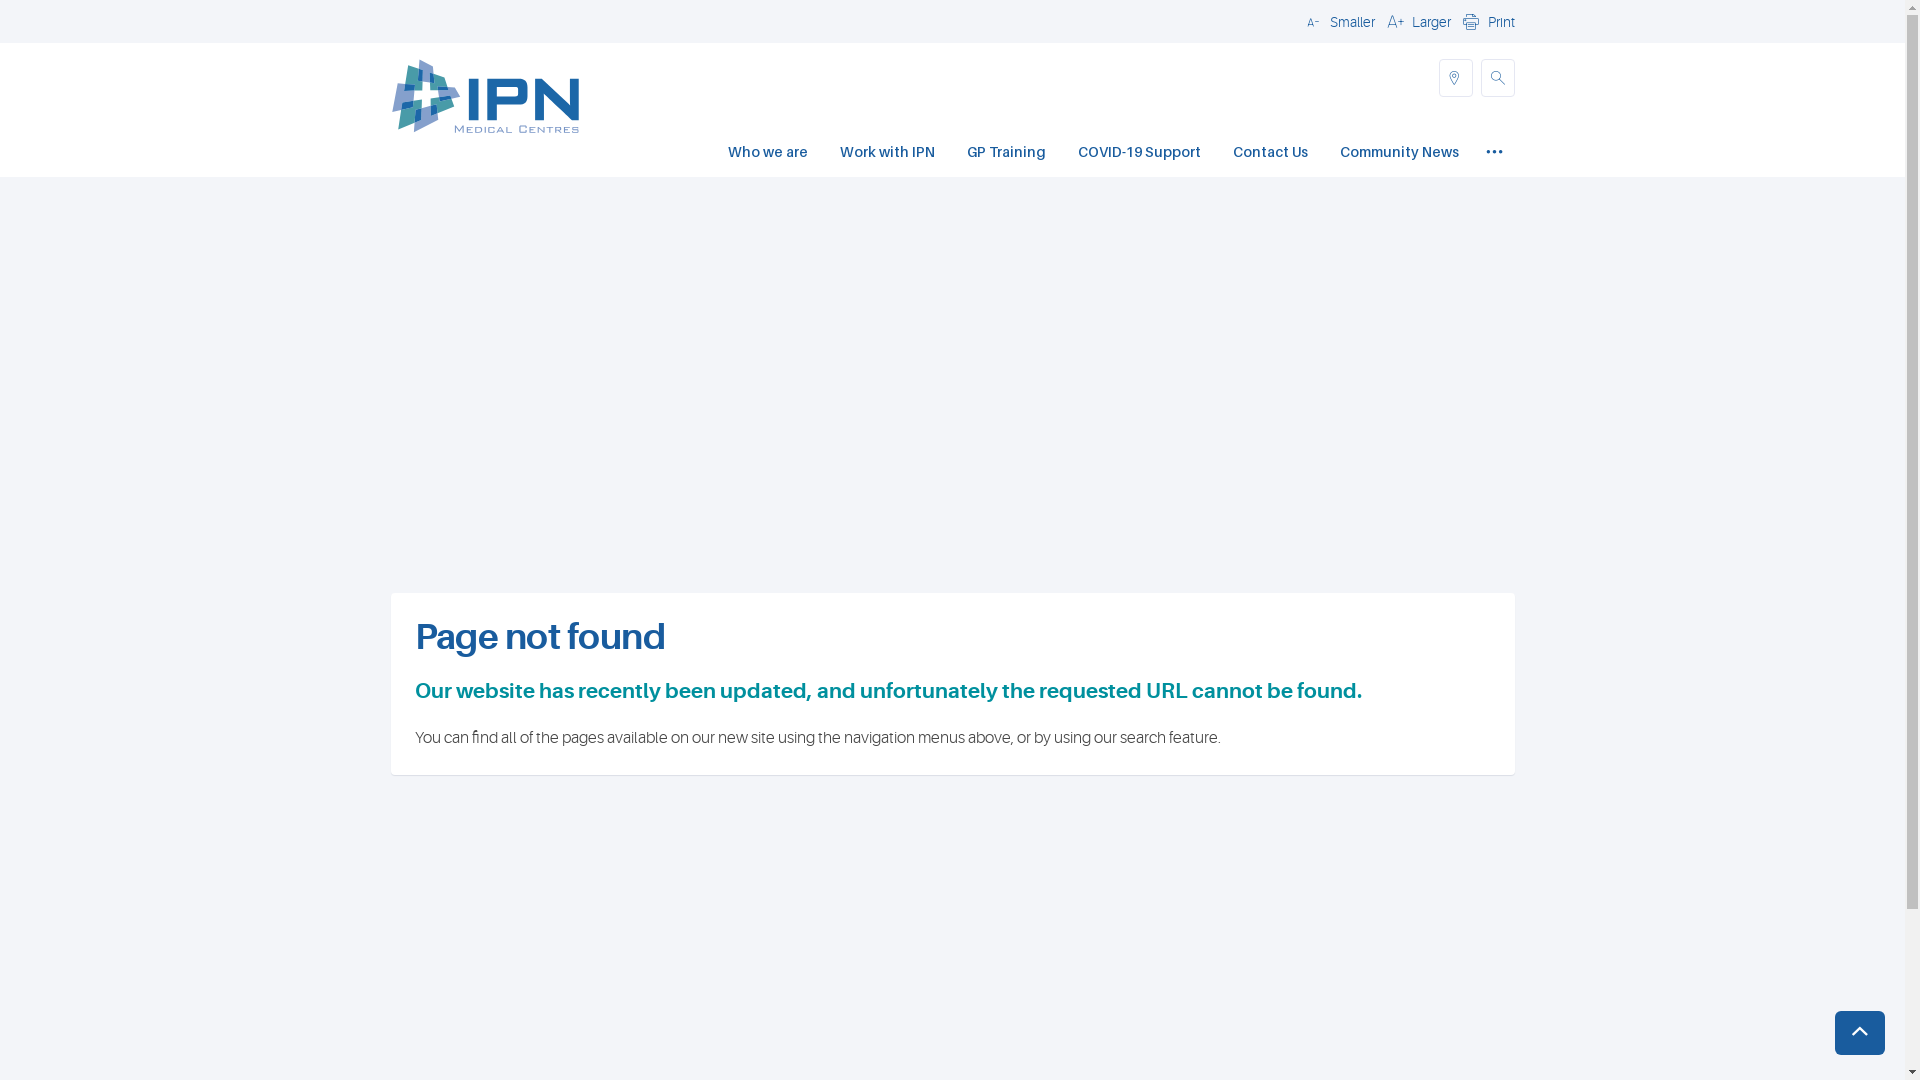  I want to click on Contact Us, so click(1270, 154).